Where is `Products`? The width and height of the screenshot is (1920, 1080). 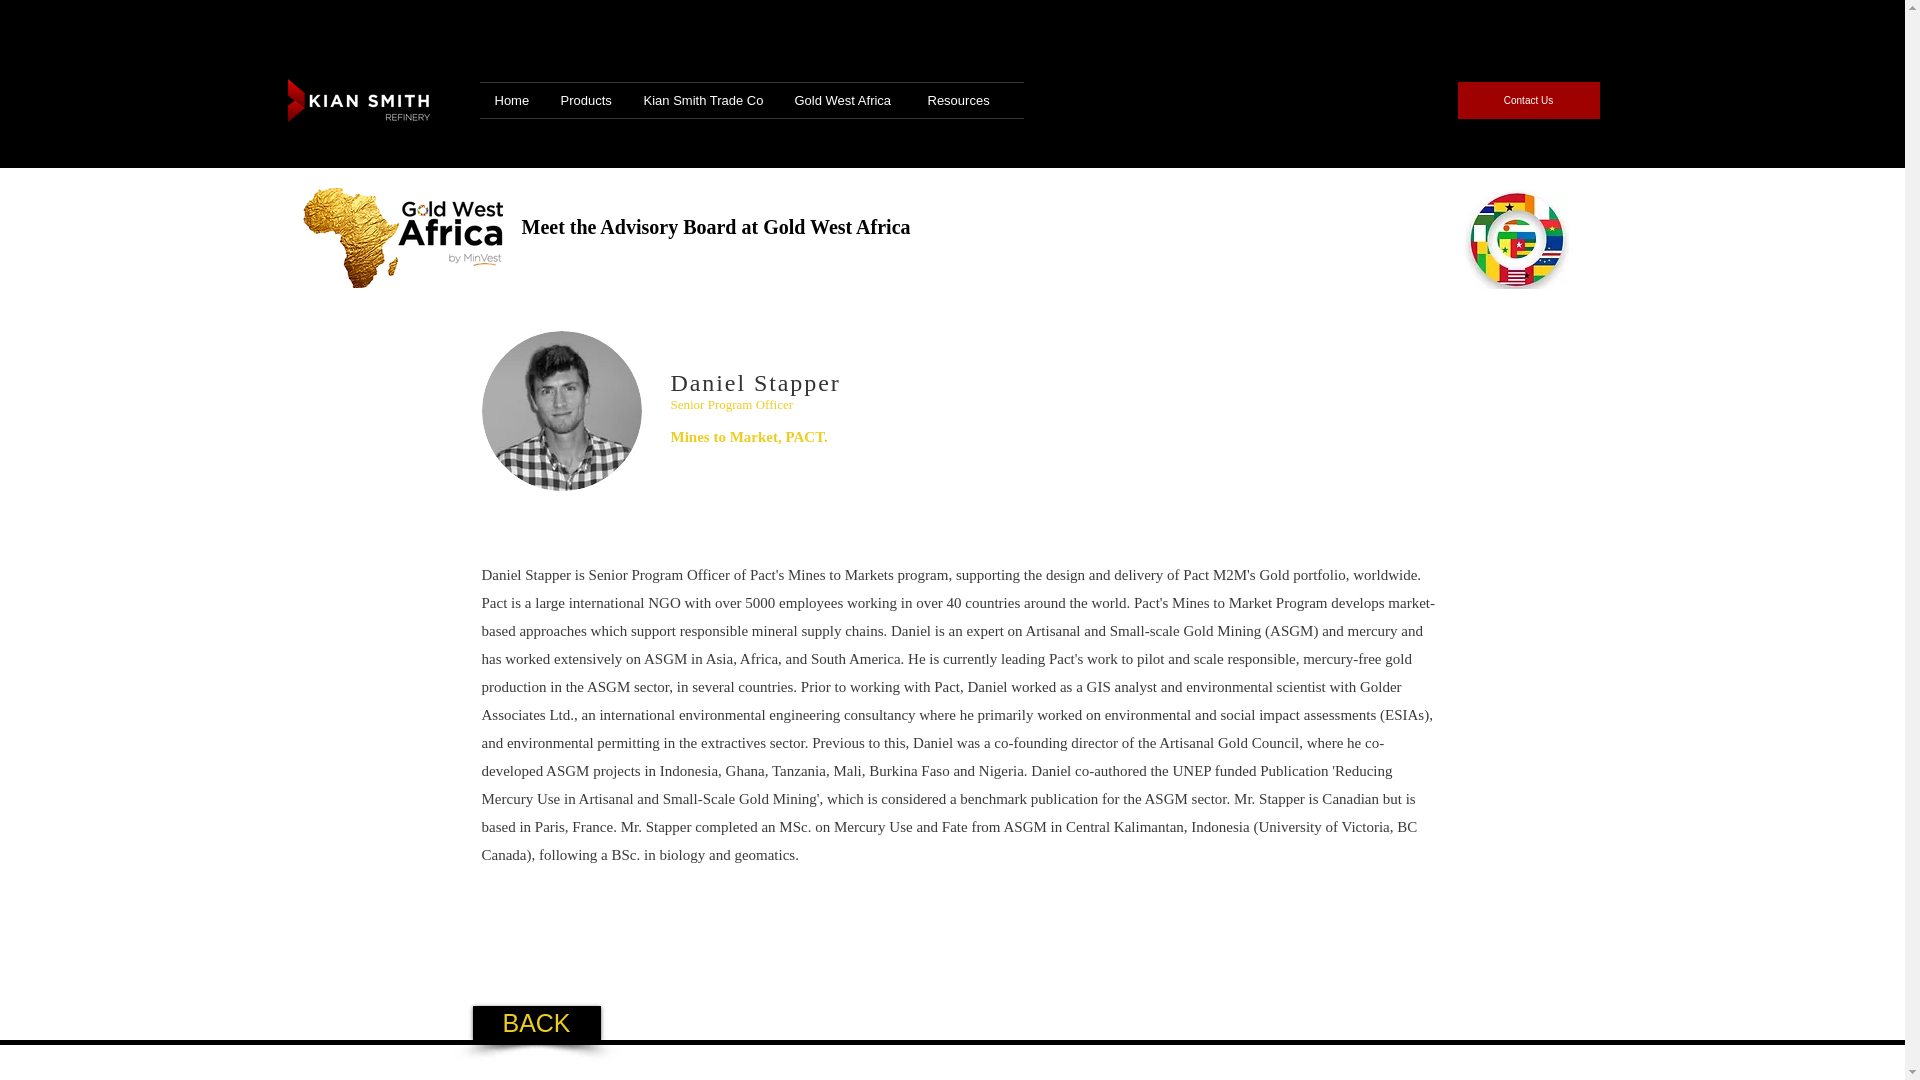
Products is located at coordinates (587, 100).